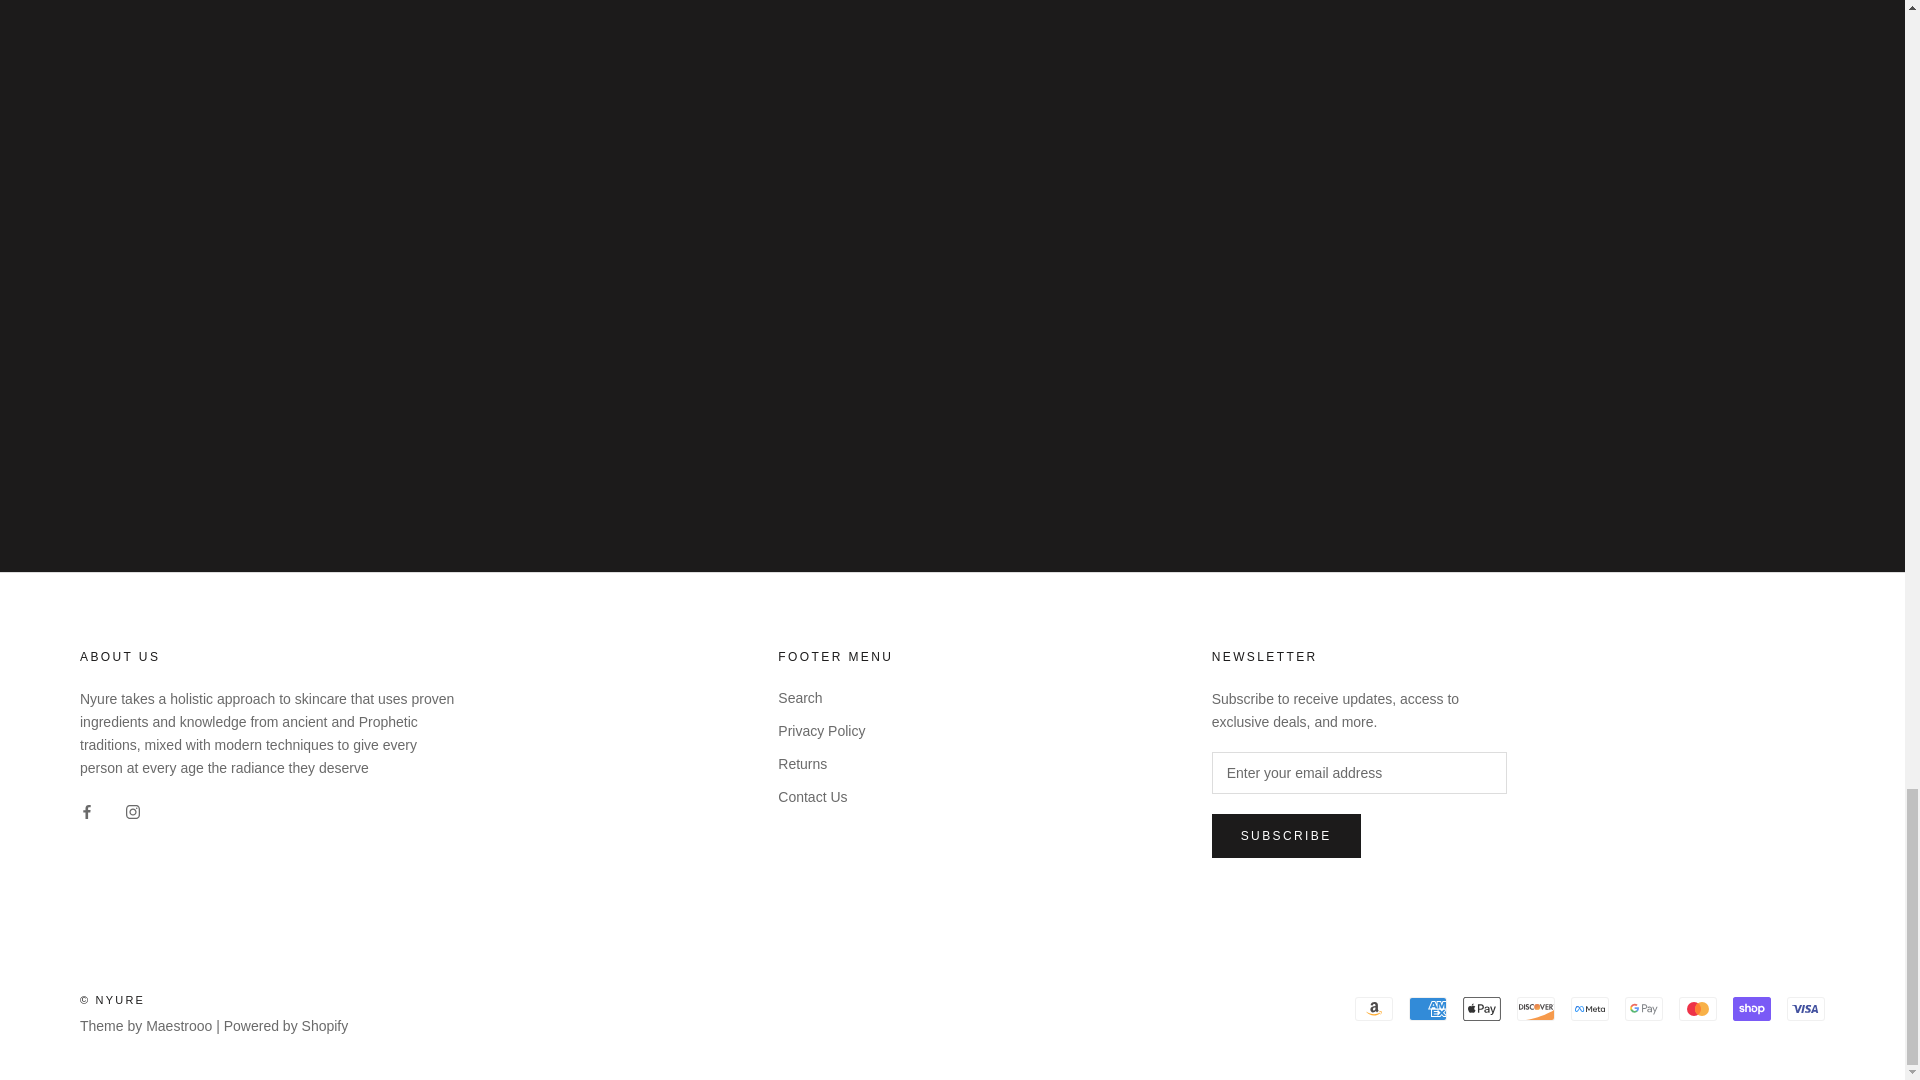 This screenshot has width=1920, height=1080. I want to click on Google Pay, so click(1643, 1008).